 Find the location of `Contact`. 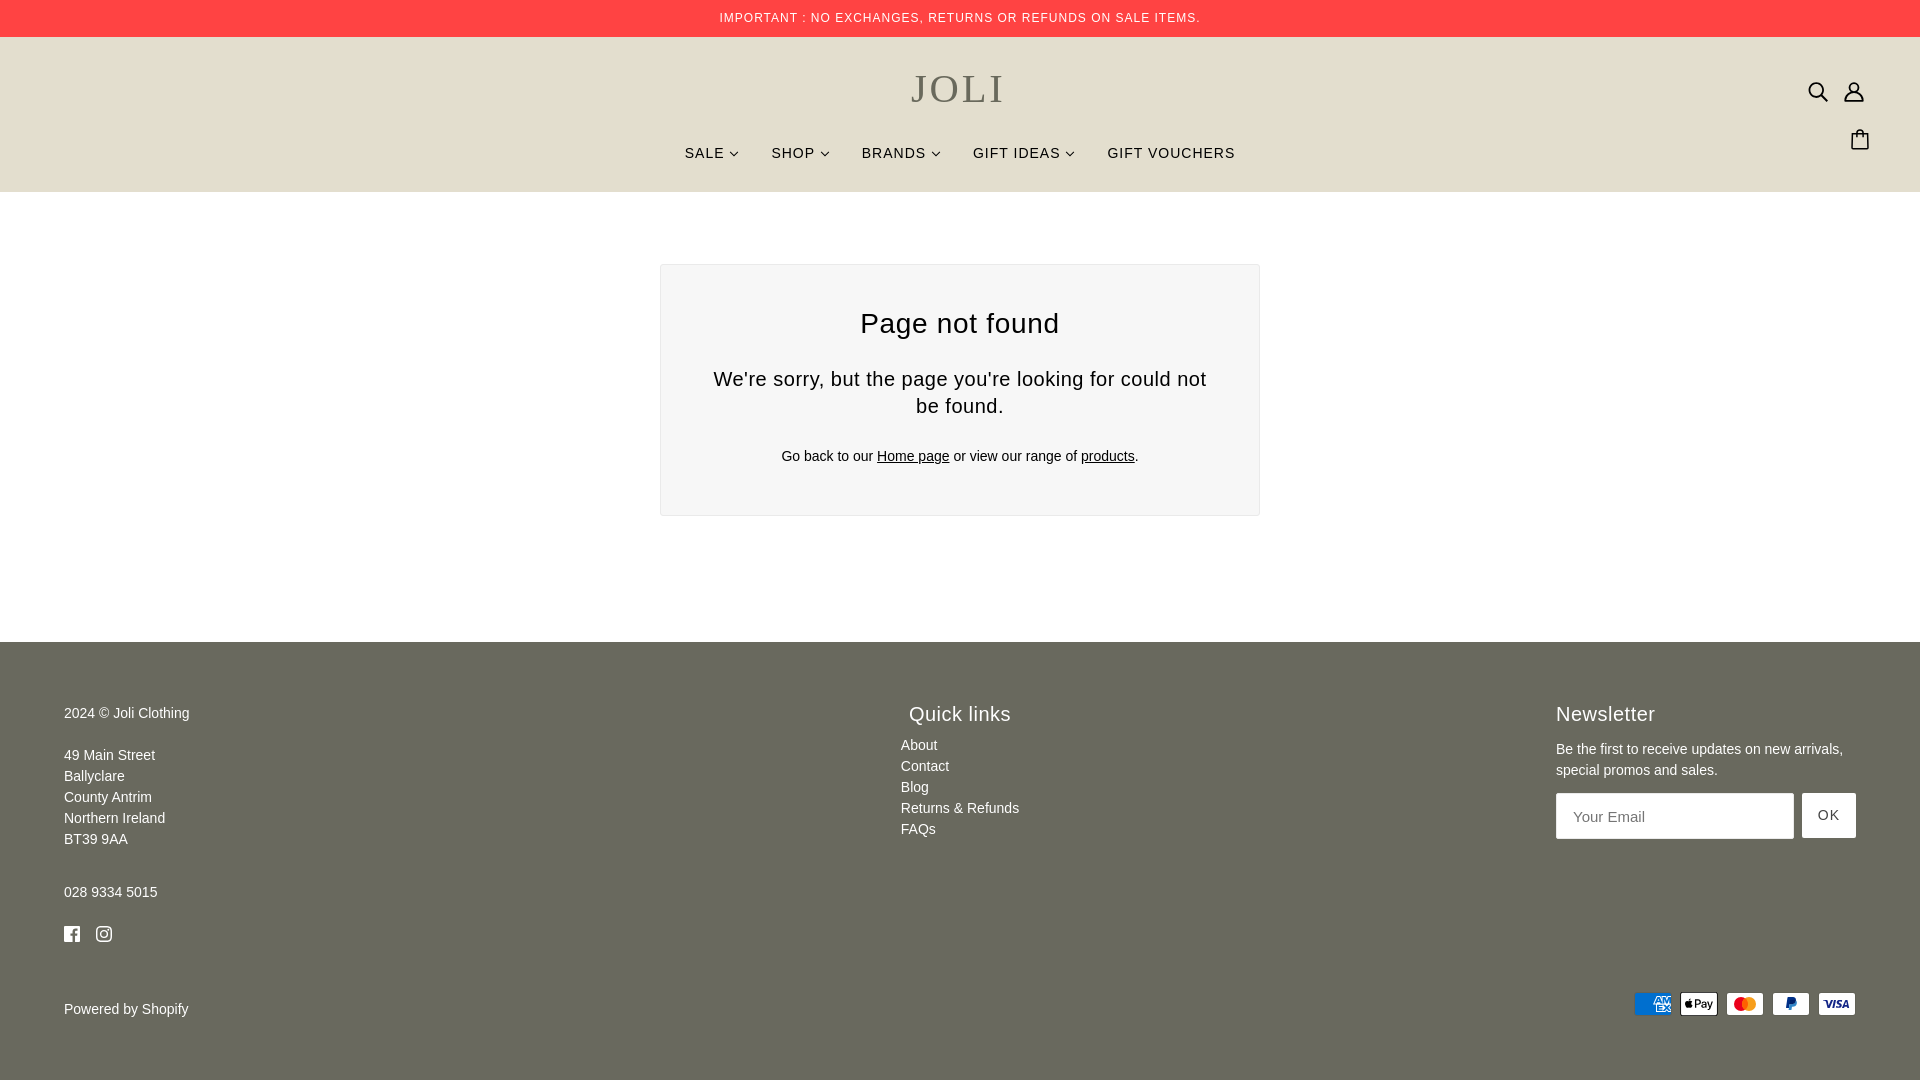

Contact is located at coordinates (924, 766).